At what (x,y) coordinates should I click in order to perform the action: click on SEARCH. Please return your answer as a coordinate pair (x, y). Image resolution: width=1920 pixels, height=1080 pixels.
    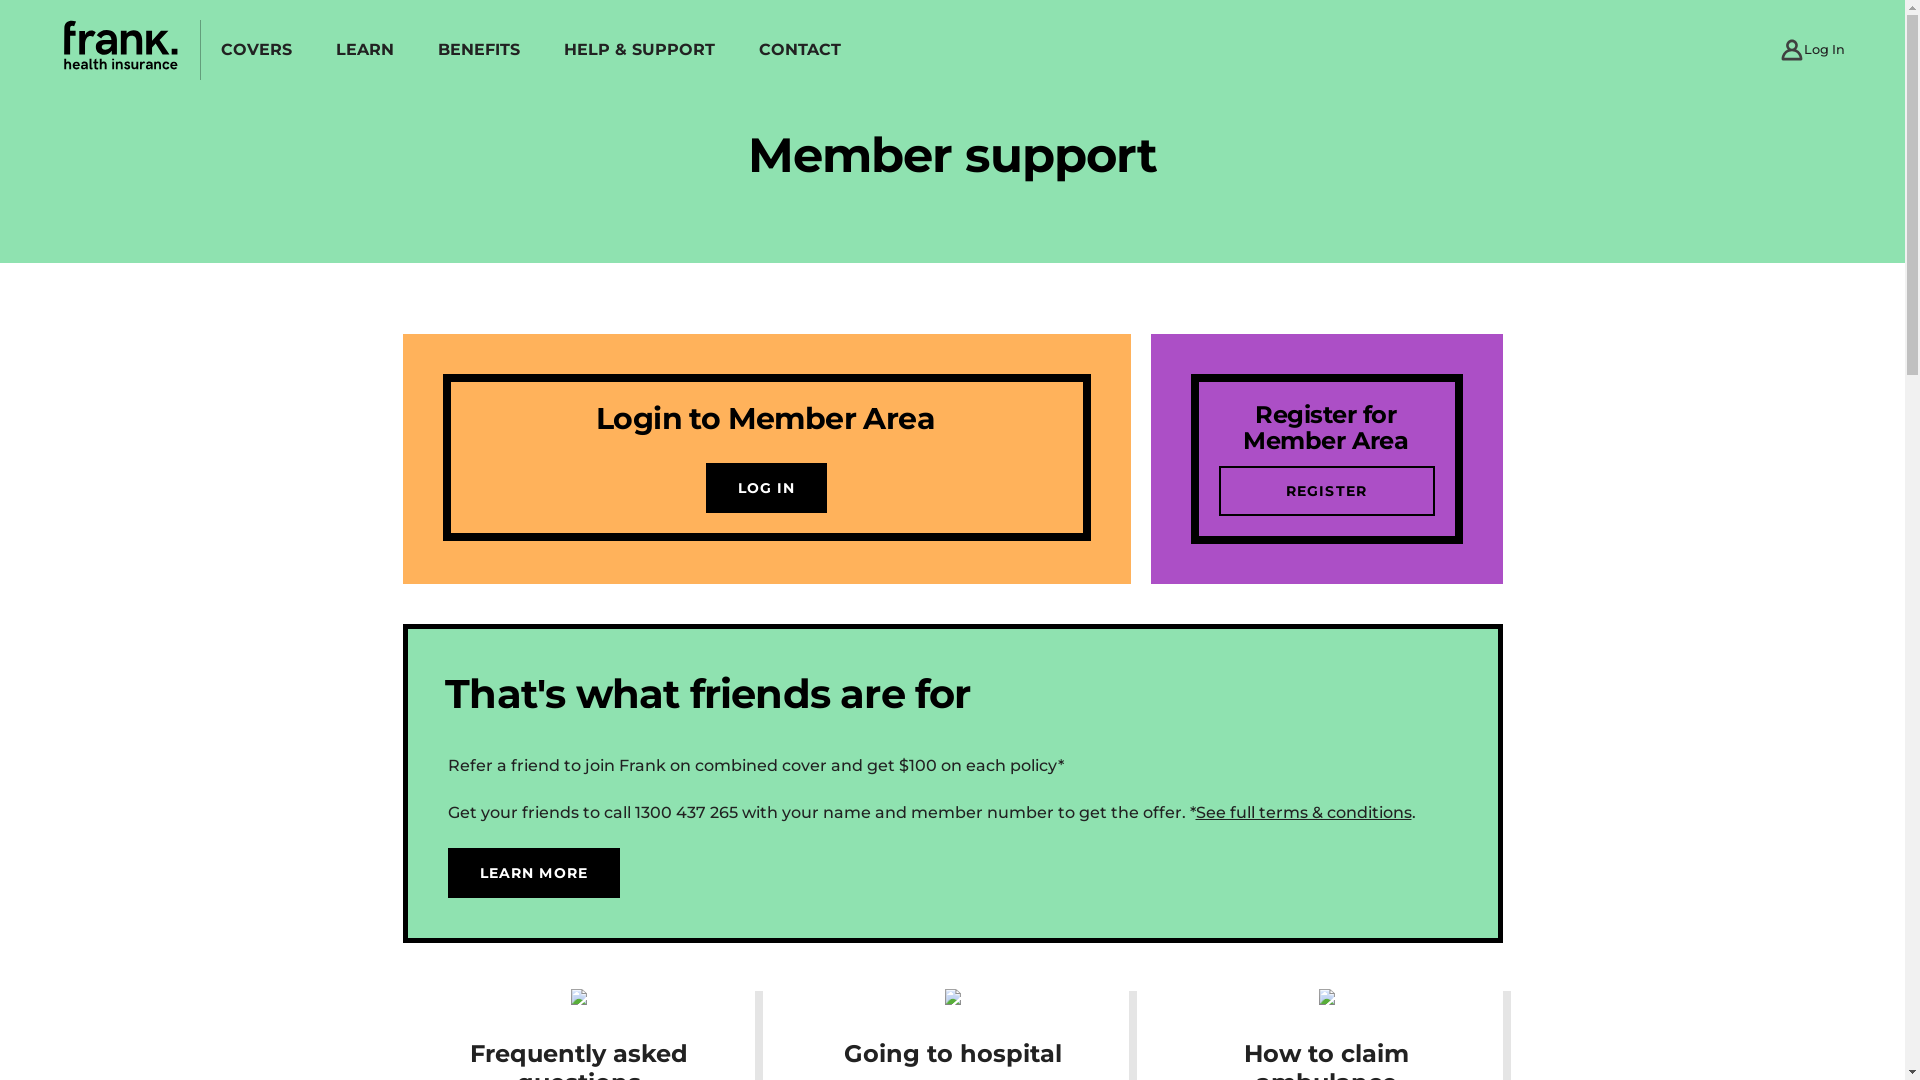
    Looking at the image, I should click on (1875, 50).